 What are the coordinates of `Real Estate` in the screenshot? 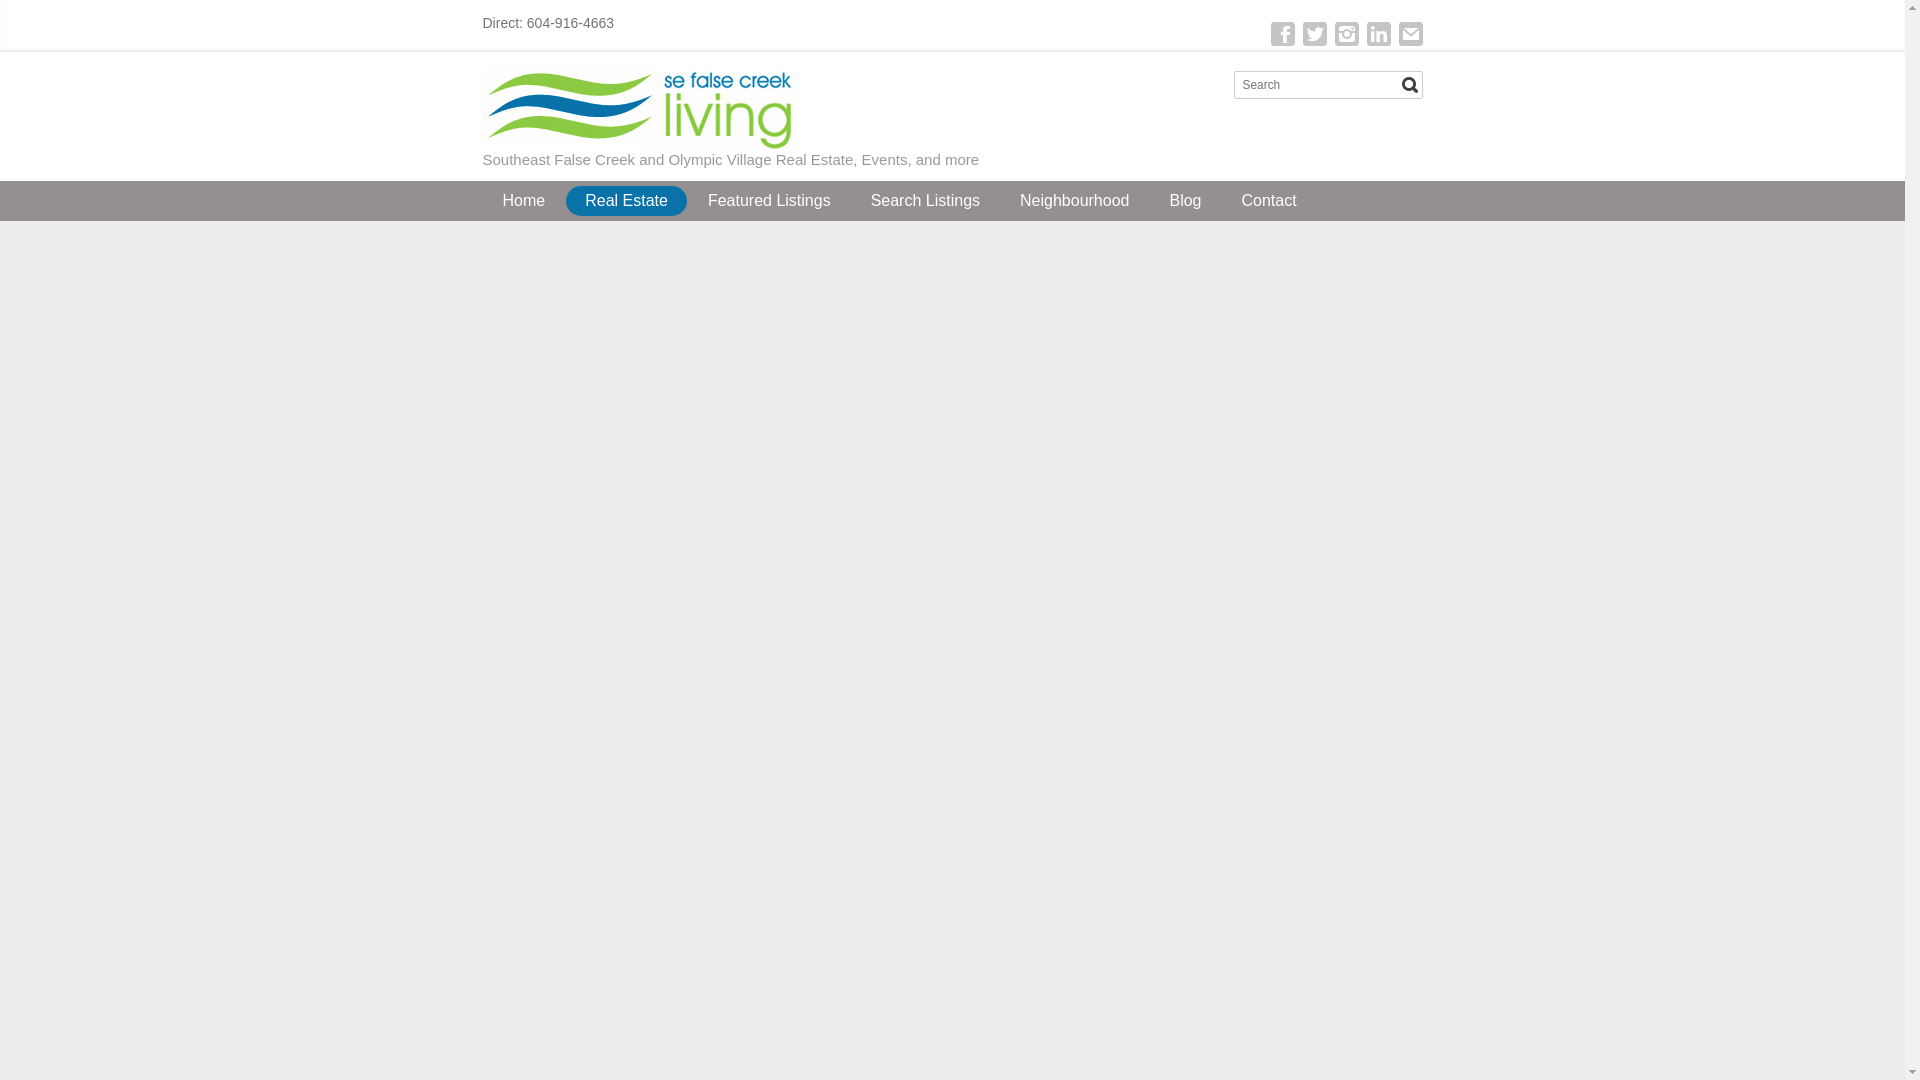 It's located at (626, 200).